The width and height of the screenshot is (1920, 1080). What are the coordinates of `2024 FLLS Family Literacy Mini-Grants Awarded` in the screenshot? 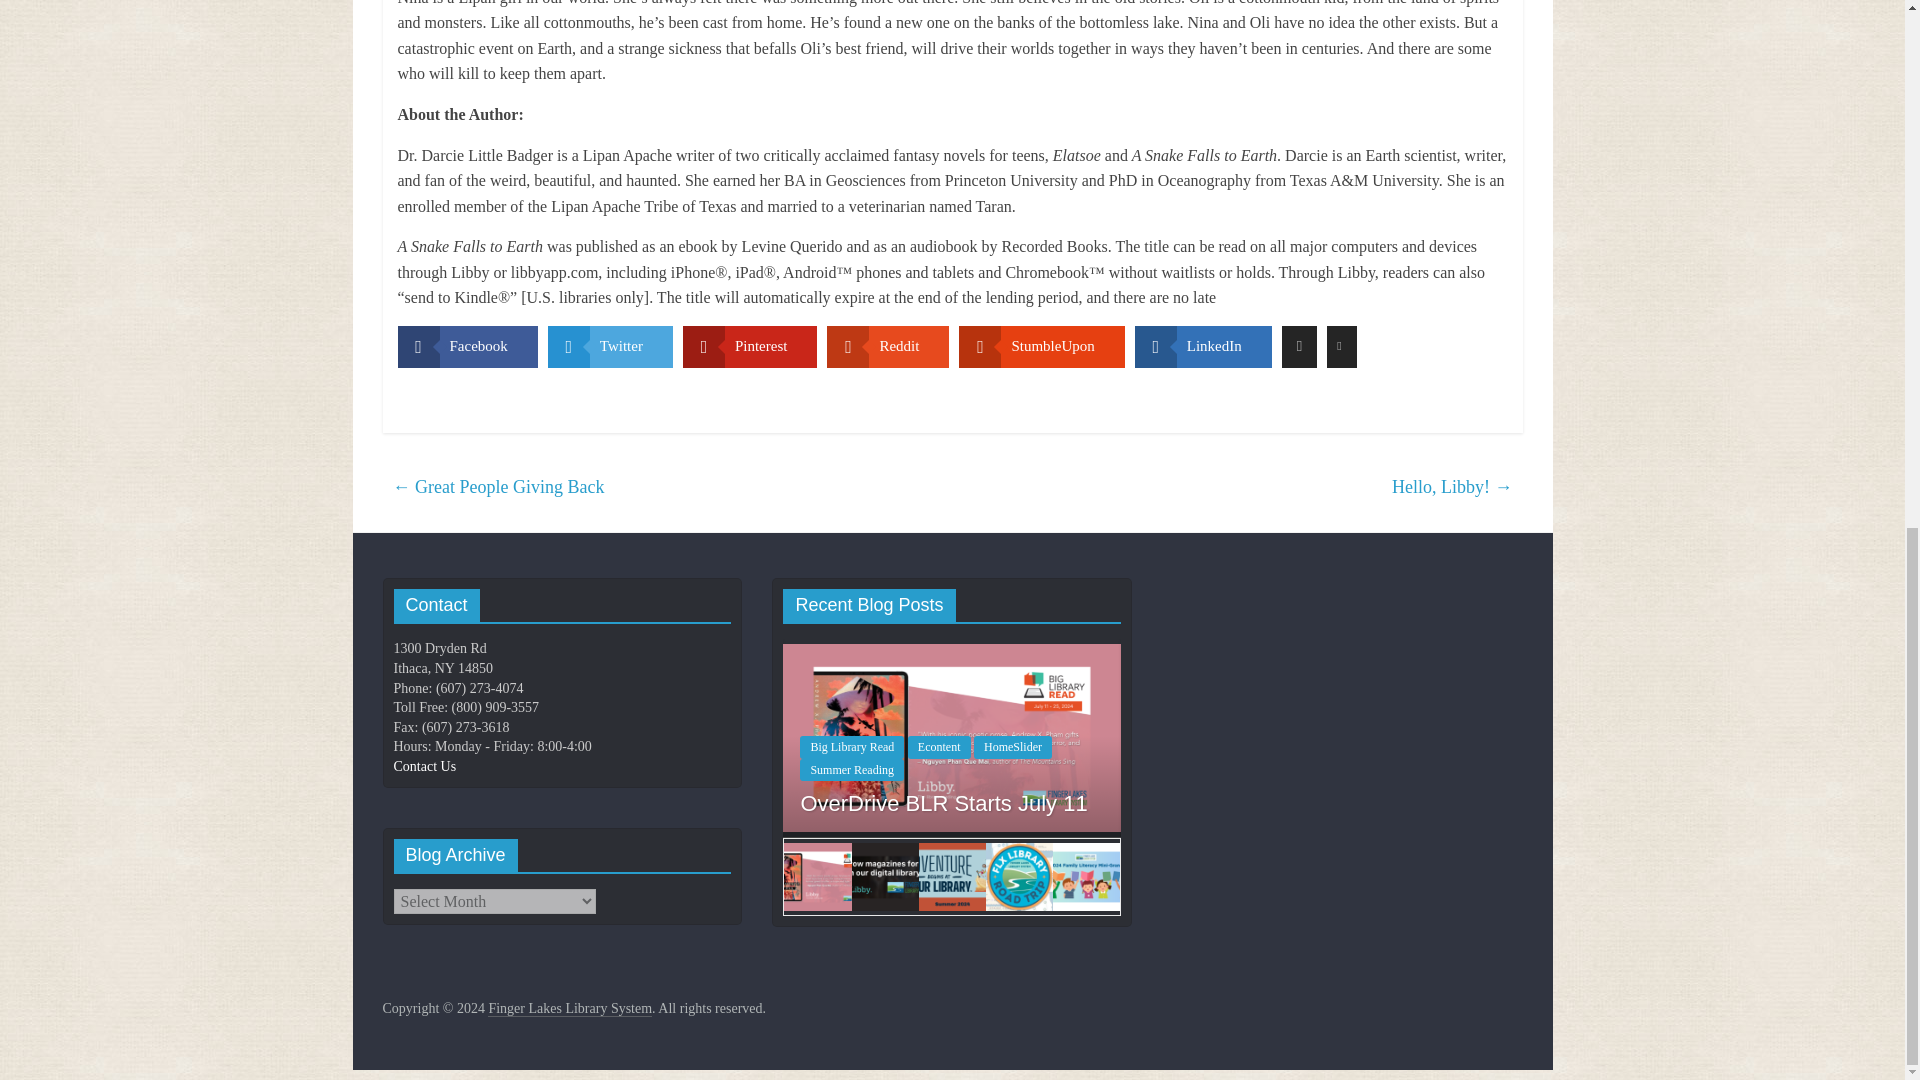 It's located at (614, 737).